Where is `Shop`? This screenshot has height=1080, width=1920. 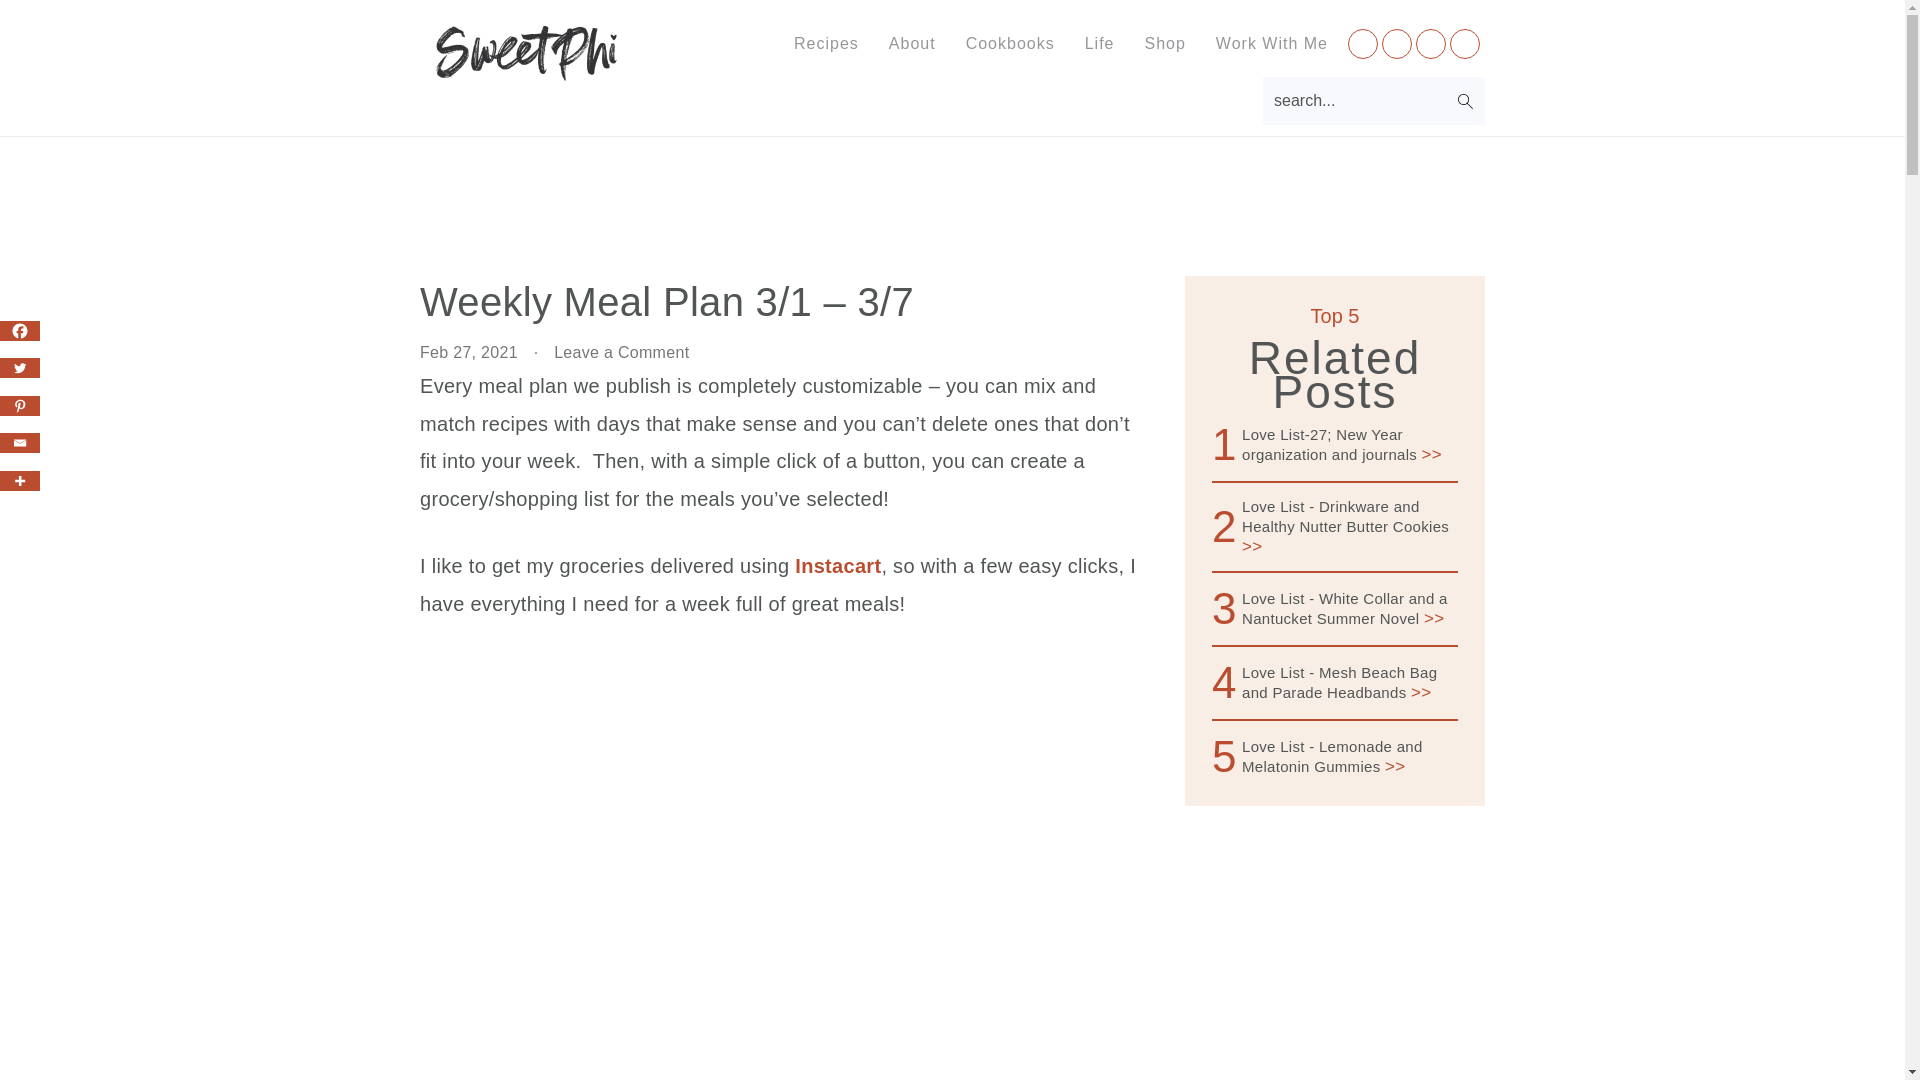 Shop is located at coordinates (1164, 43).